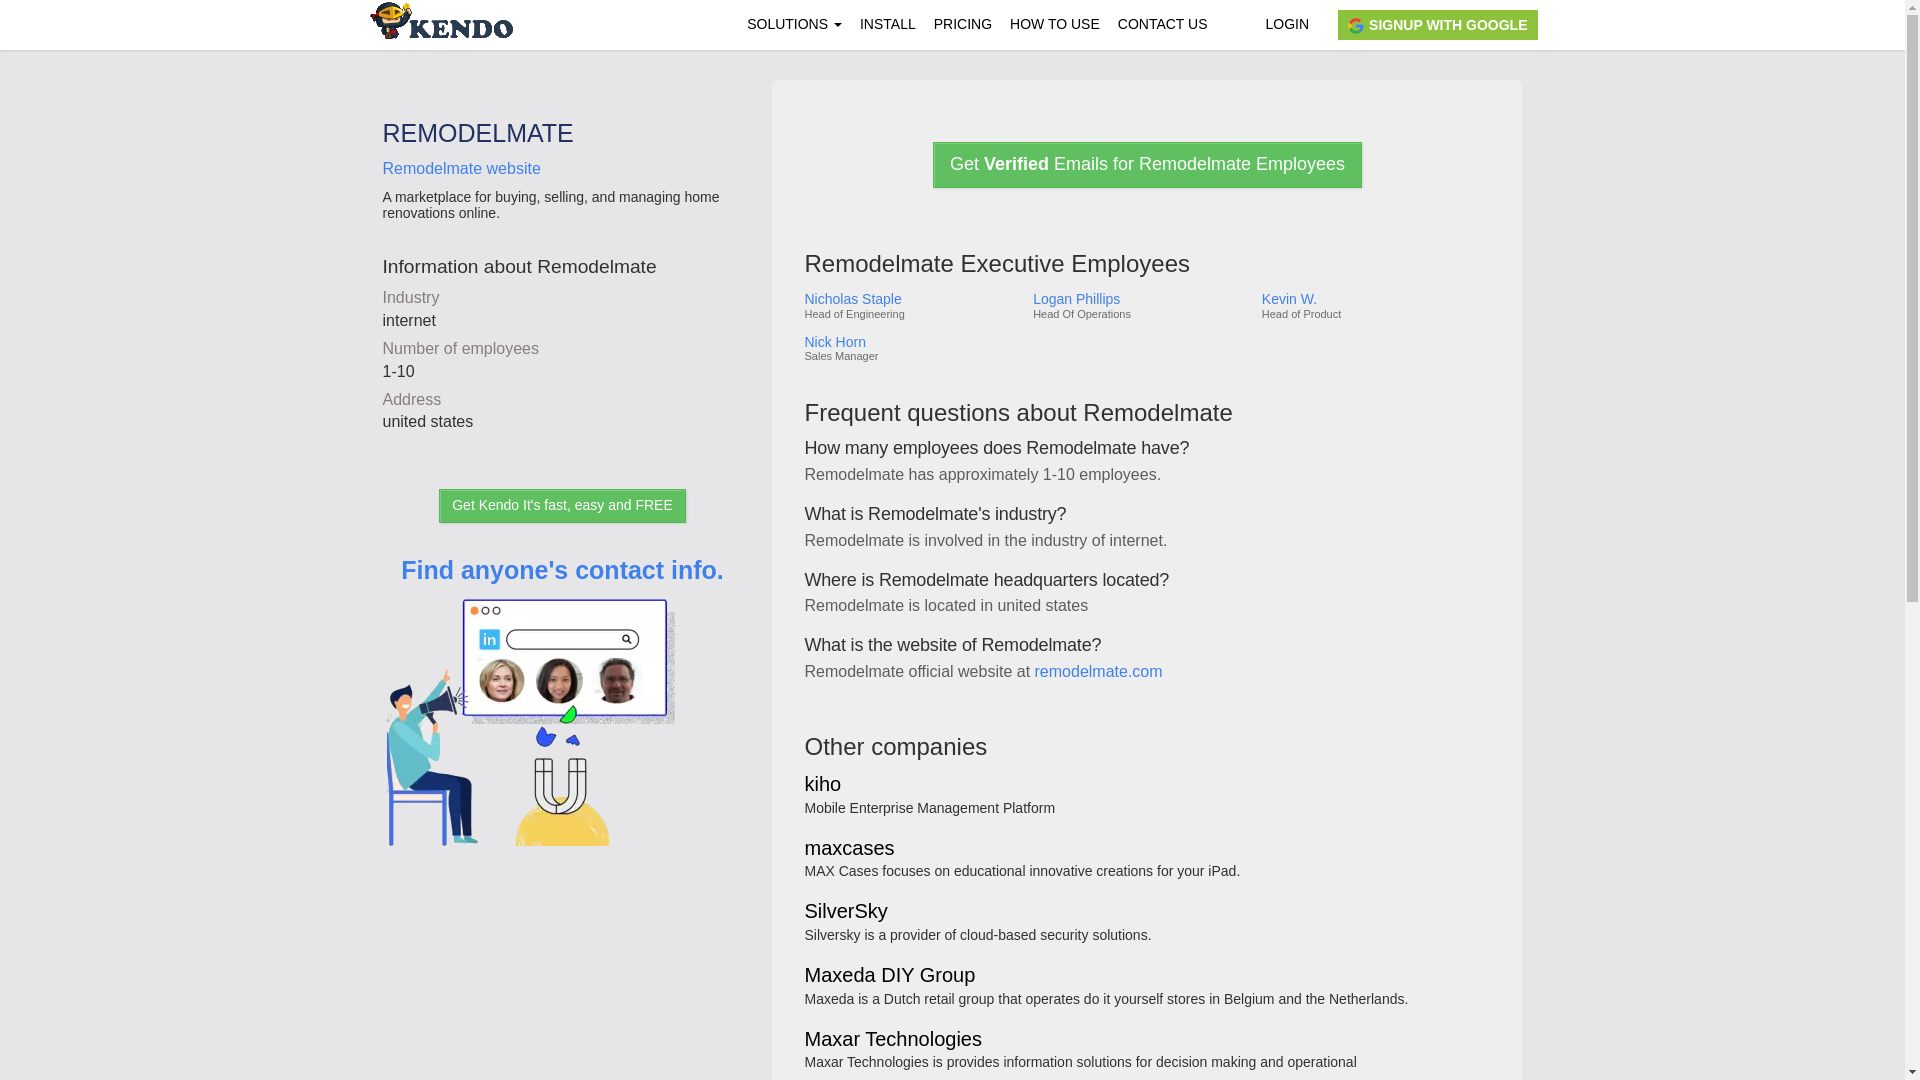 The width and height of the screenshot is (1920, 1080). I want to click on INSTALL, so click(888, 24).